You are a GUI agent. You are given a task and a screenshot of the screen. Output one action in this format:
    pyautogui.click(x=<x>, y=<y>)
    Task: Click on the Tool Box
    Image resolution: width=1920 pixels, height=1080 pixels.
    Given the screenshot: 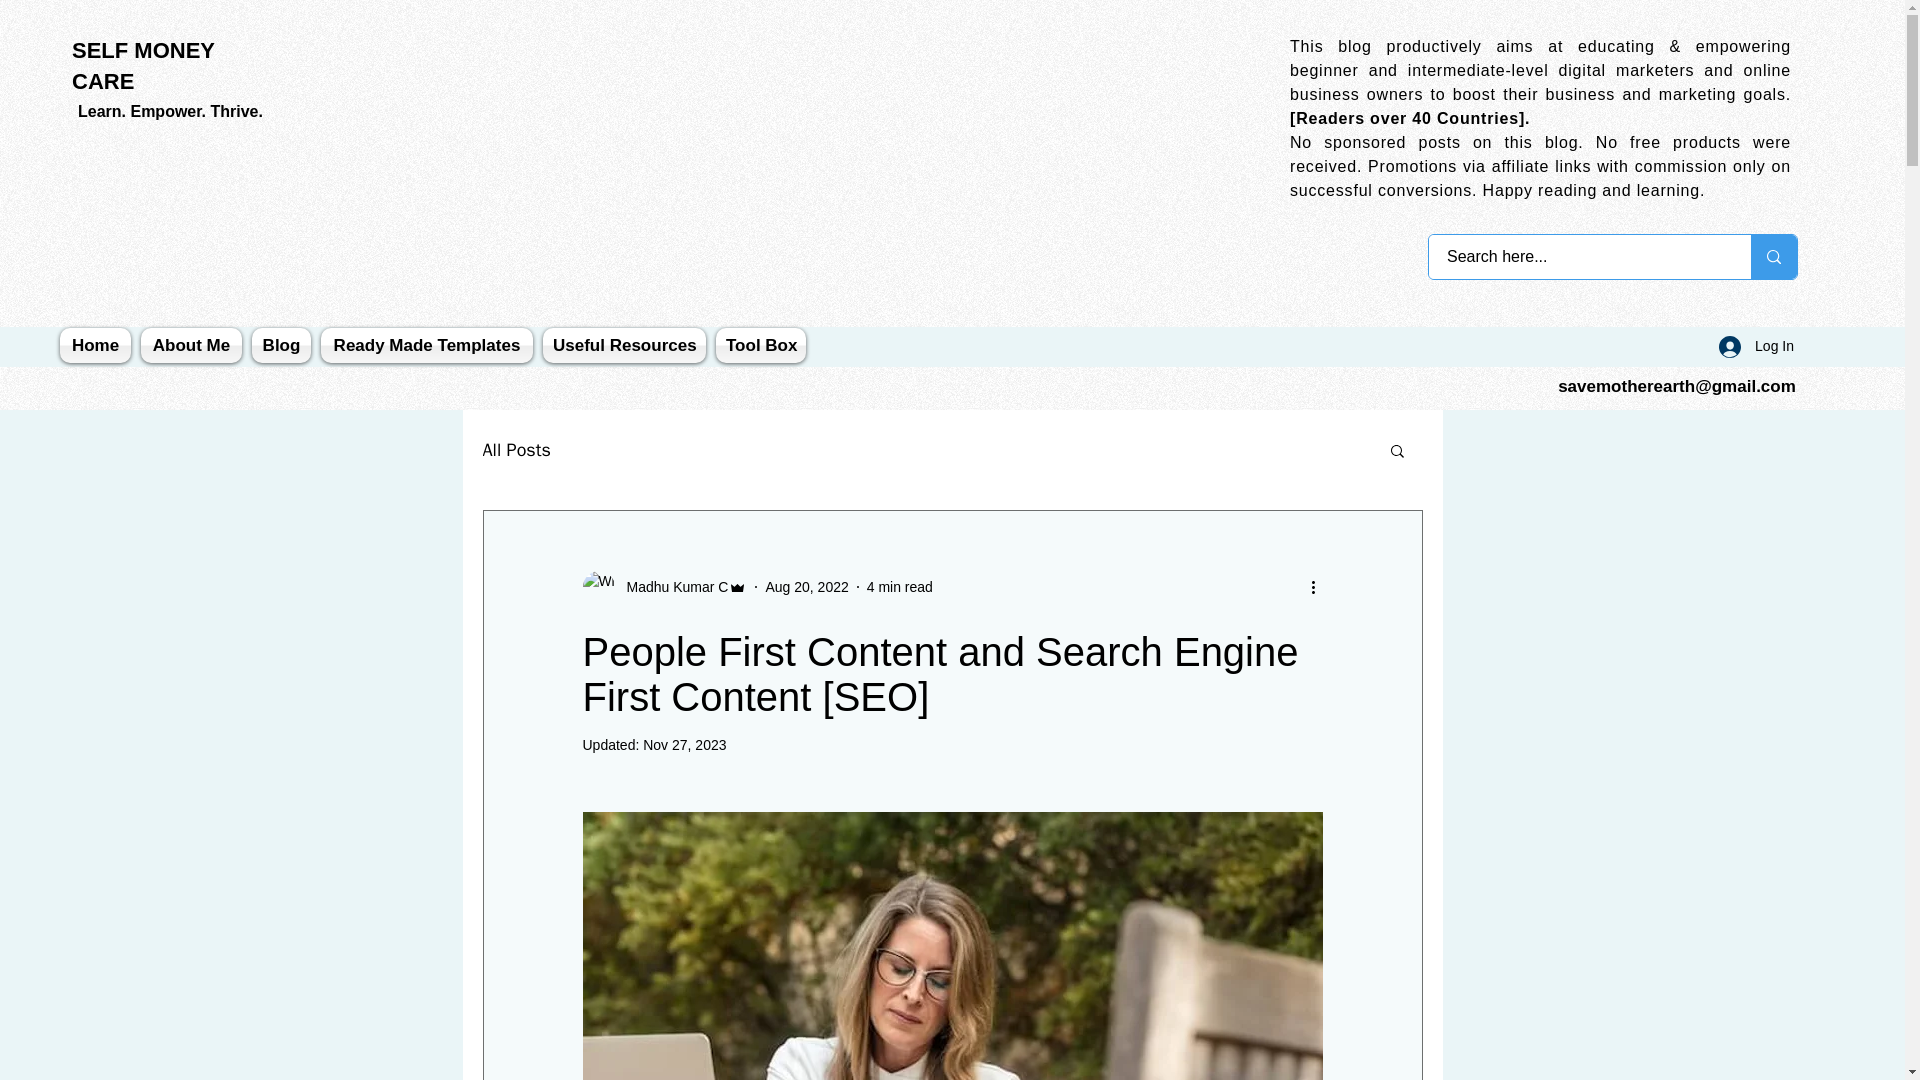 What is the action you would take?
    pyautogui.click(x=758, y=345)
    